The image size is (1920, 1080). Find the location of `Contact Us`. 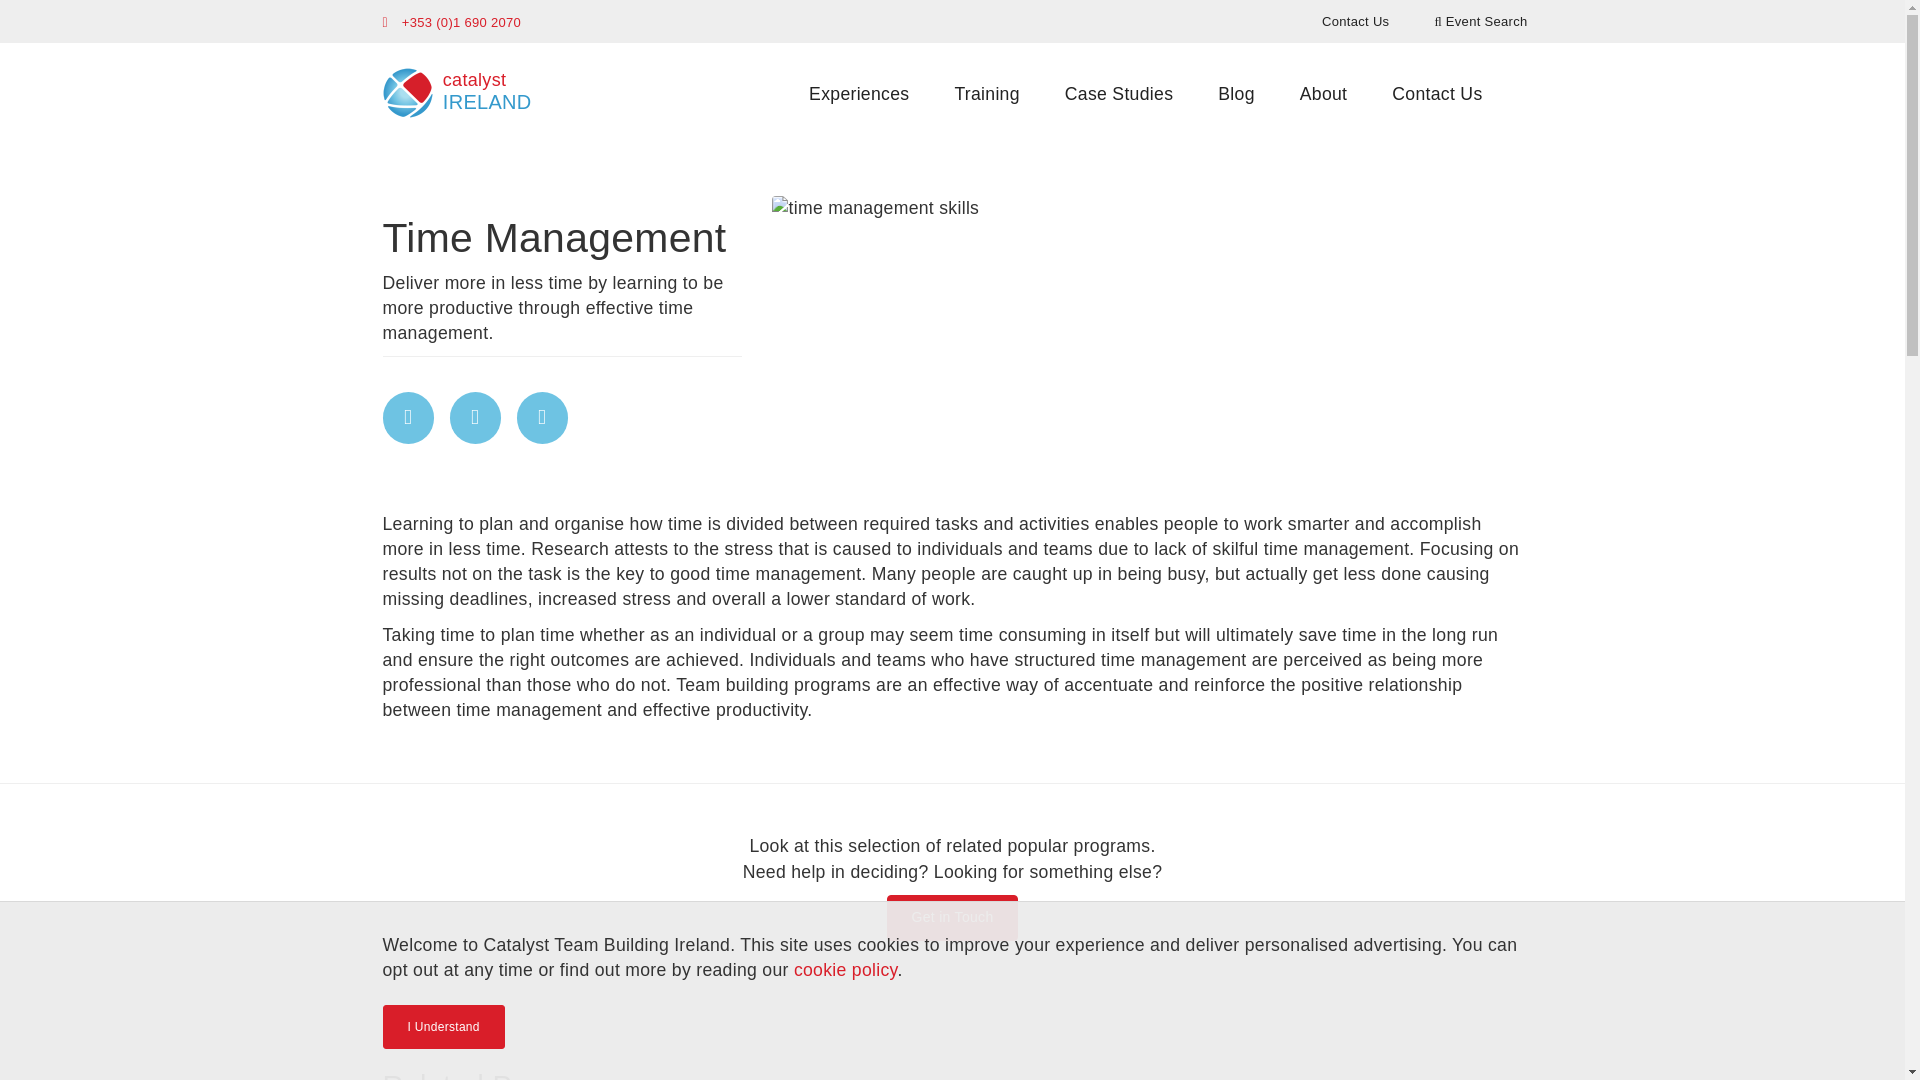

Contact Us is located at coordinates (1355, 20).